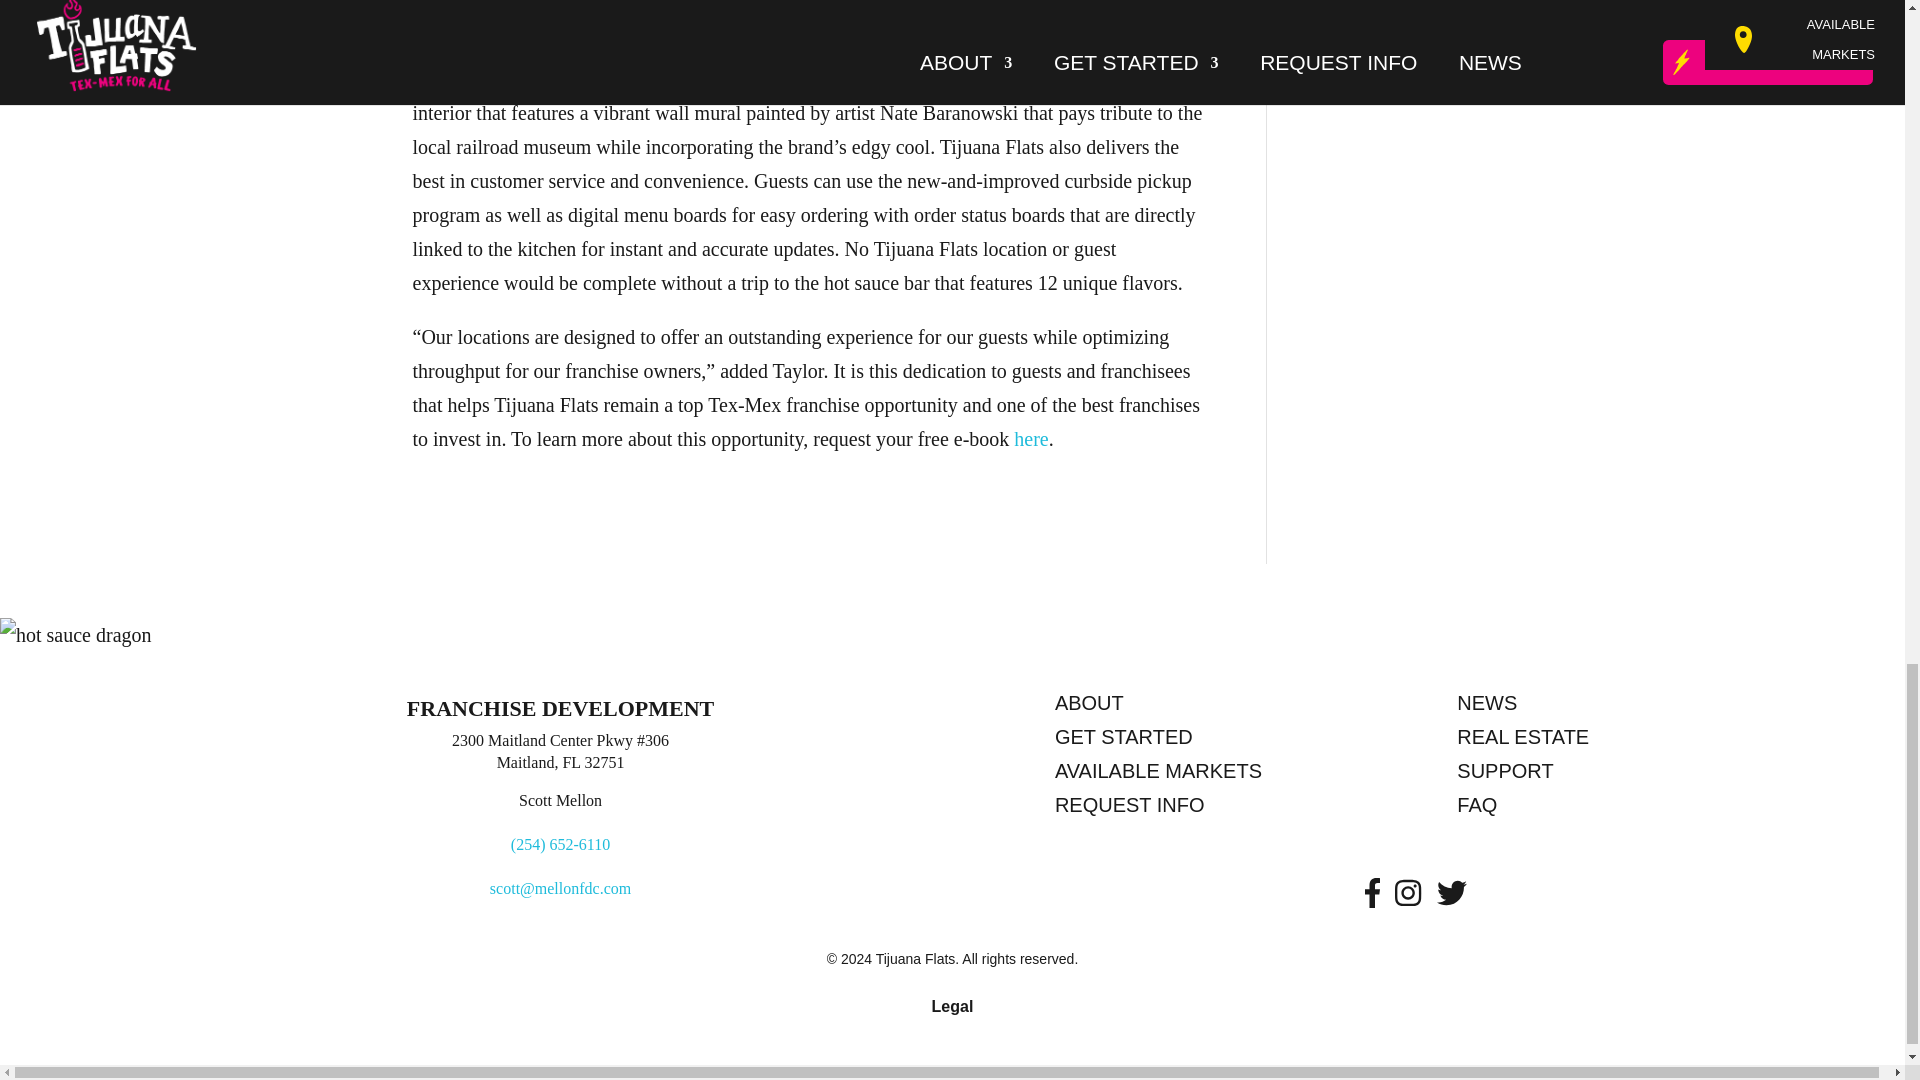 The image size is (1920, 1080). Describe the element at coordinates (1239, 706) in the screenshot. I see `ABOUT` at that location.